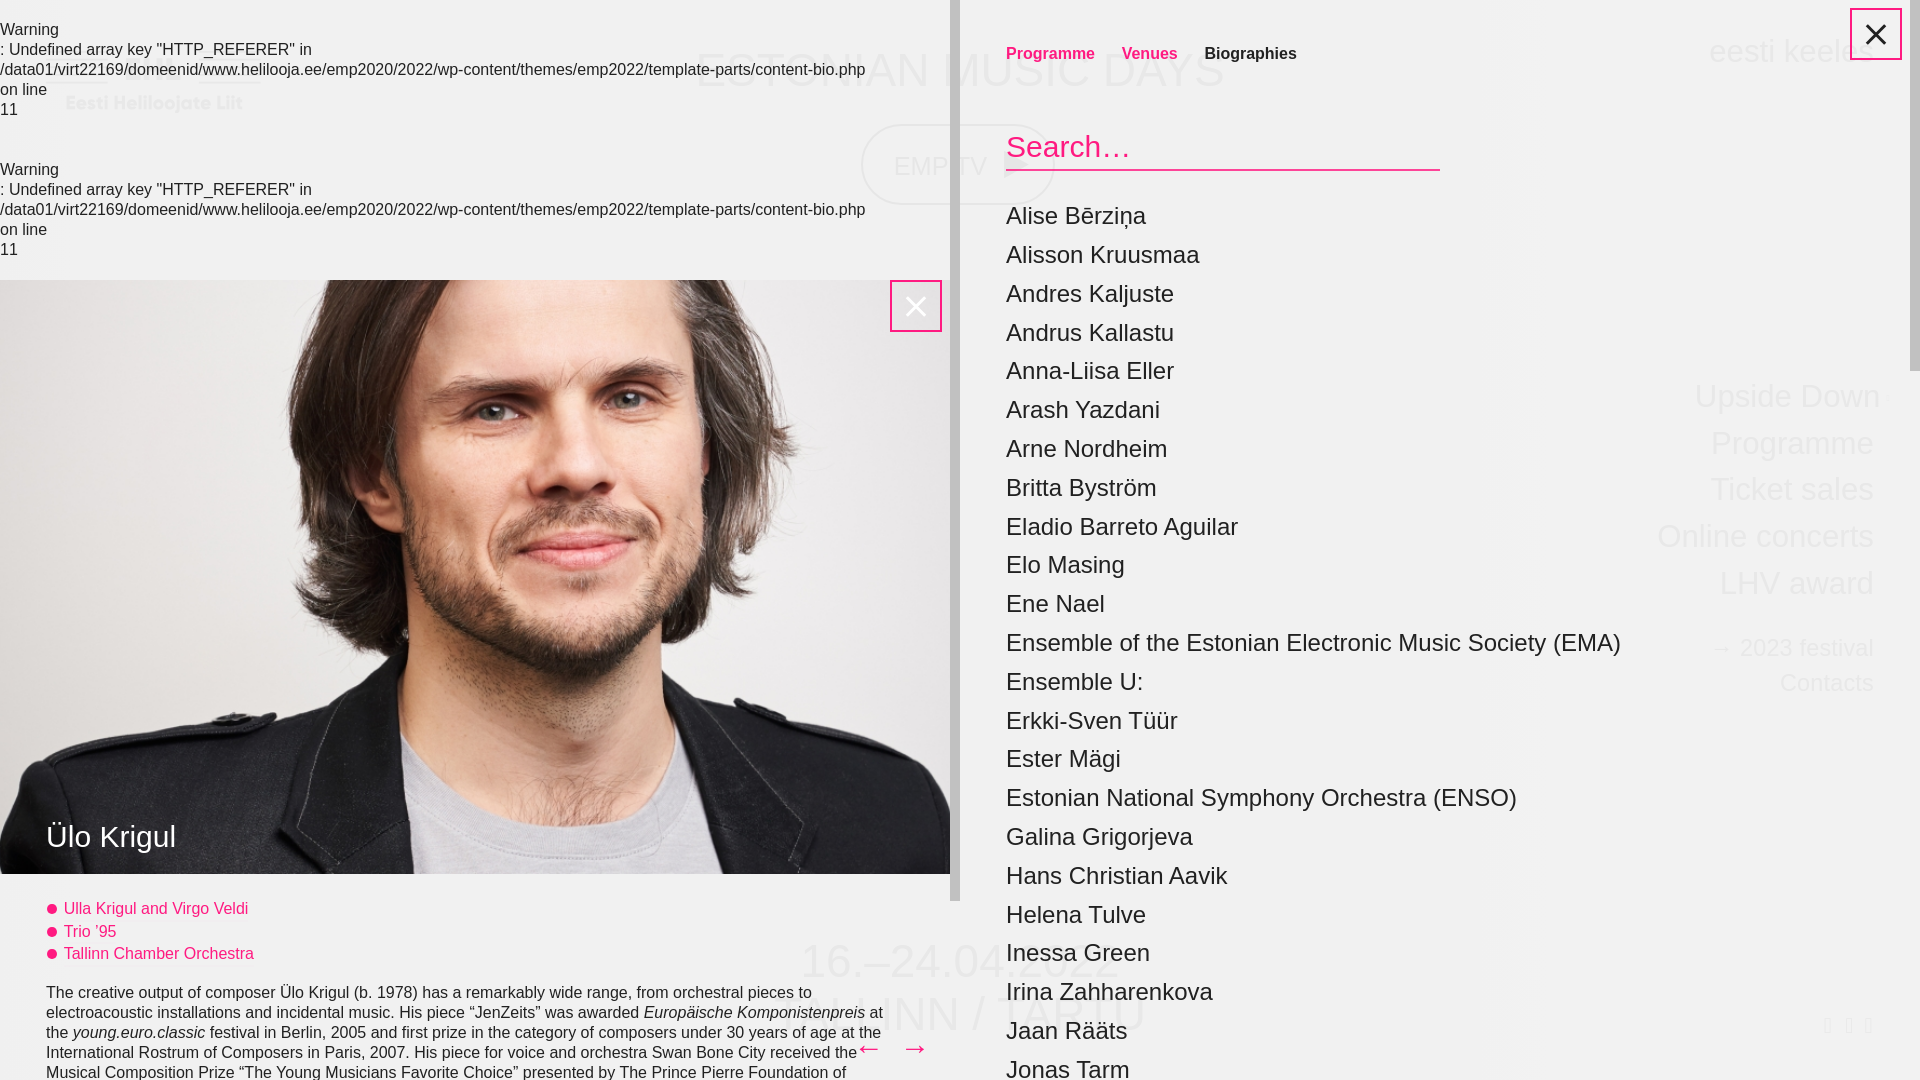 This screenshot has width=1920, height=1080. What do you see at coordinates (158, 954) in the screenshot?
I see `Tallinn Chamber Orchestra` at bounding box center [158, 954].